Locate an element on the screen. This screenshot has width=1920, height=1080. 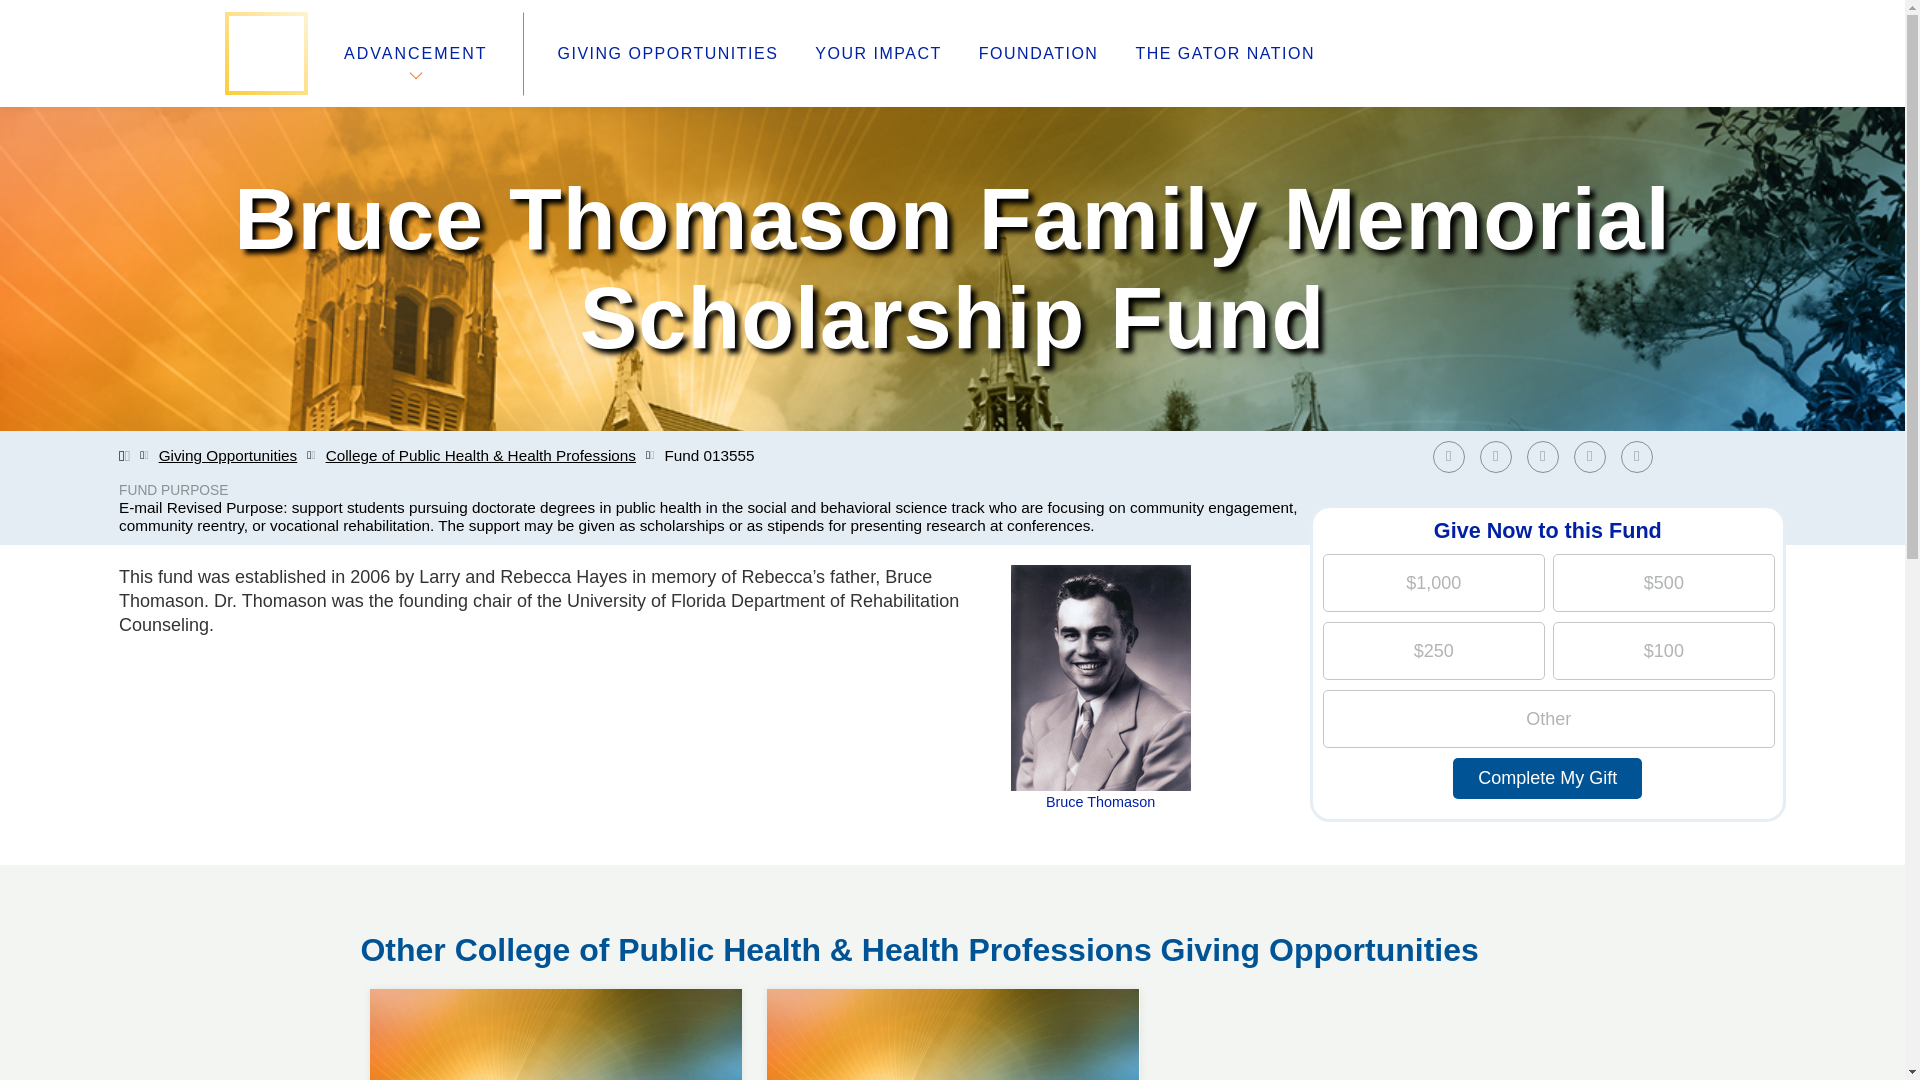
Join Our Team is located at coordinates (418, 882).